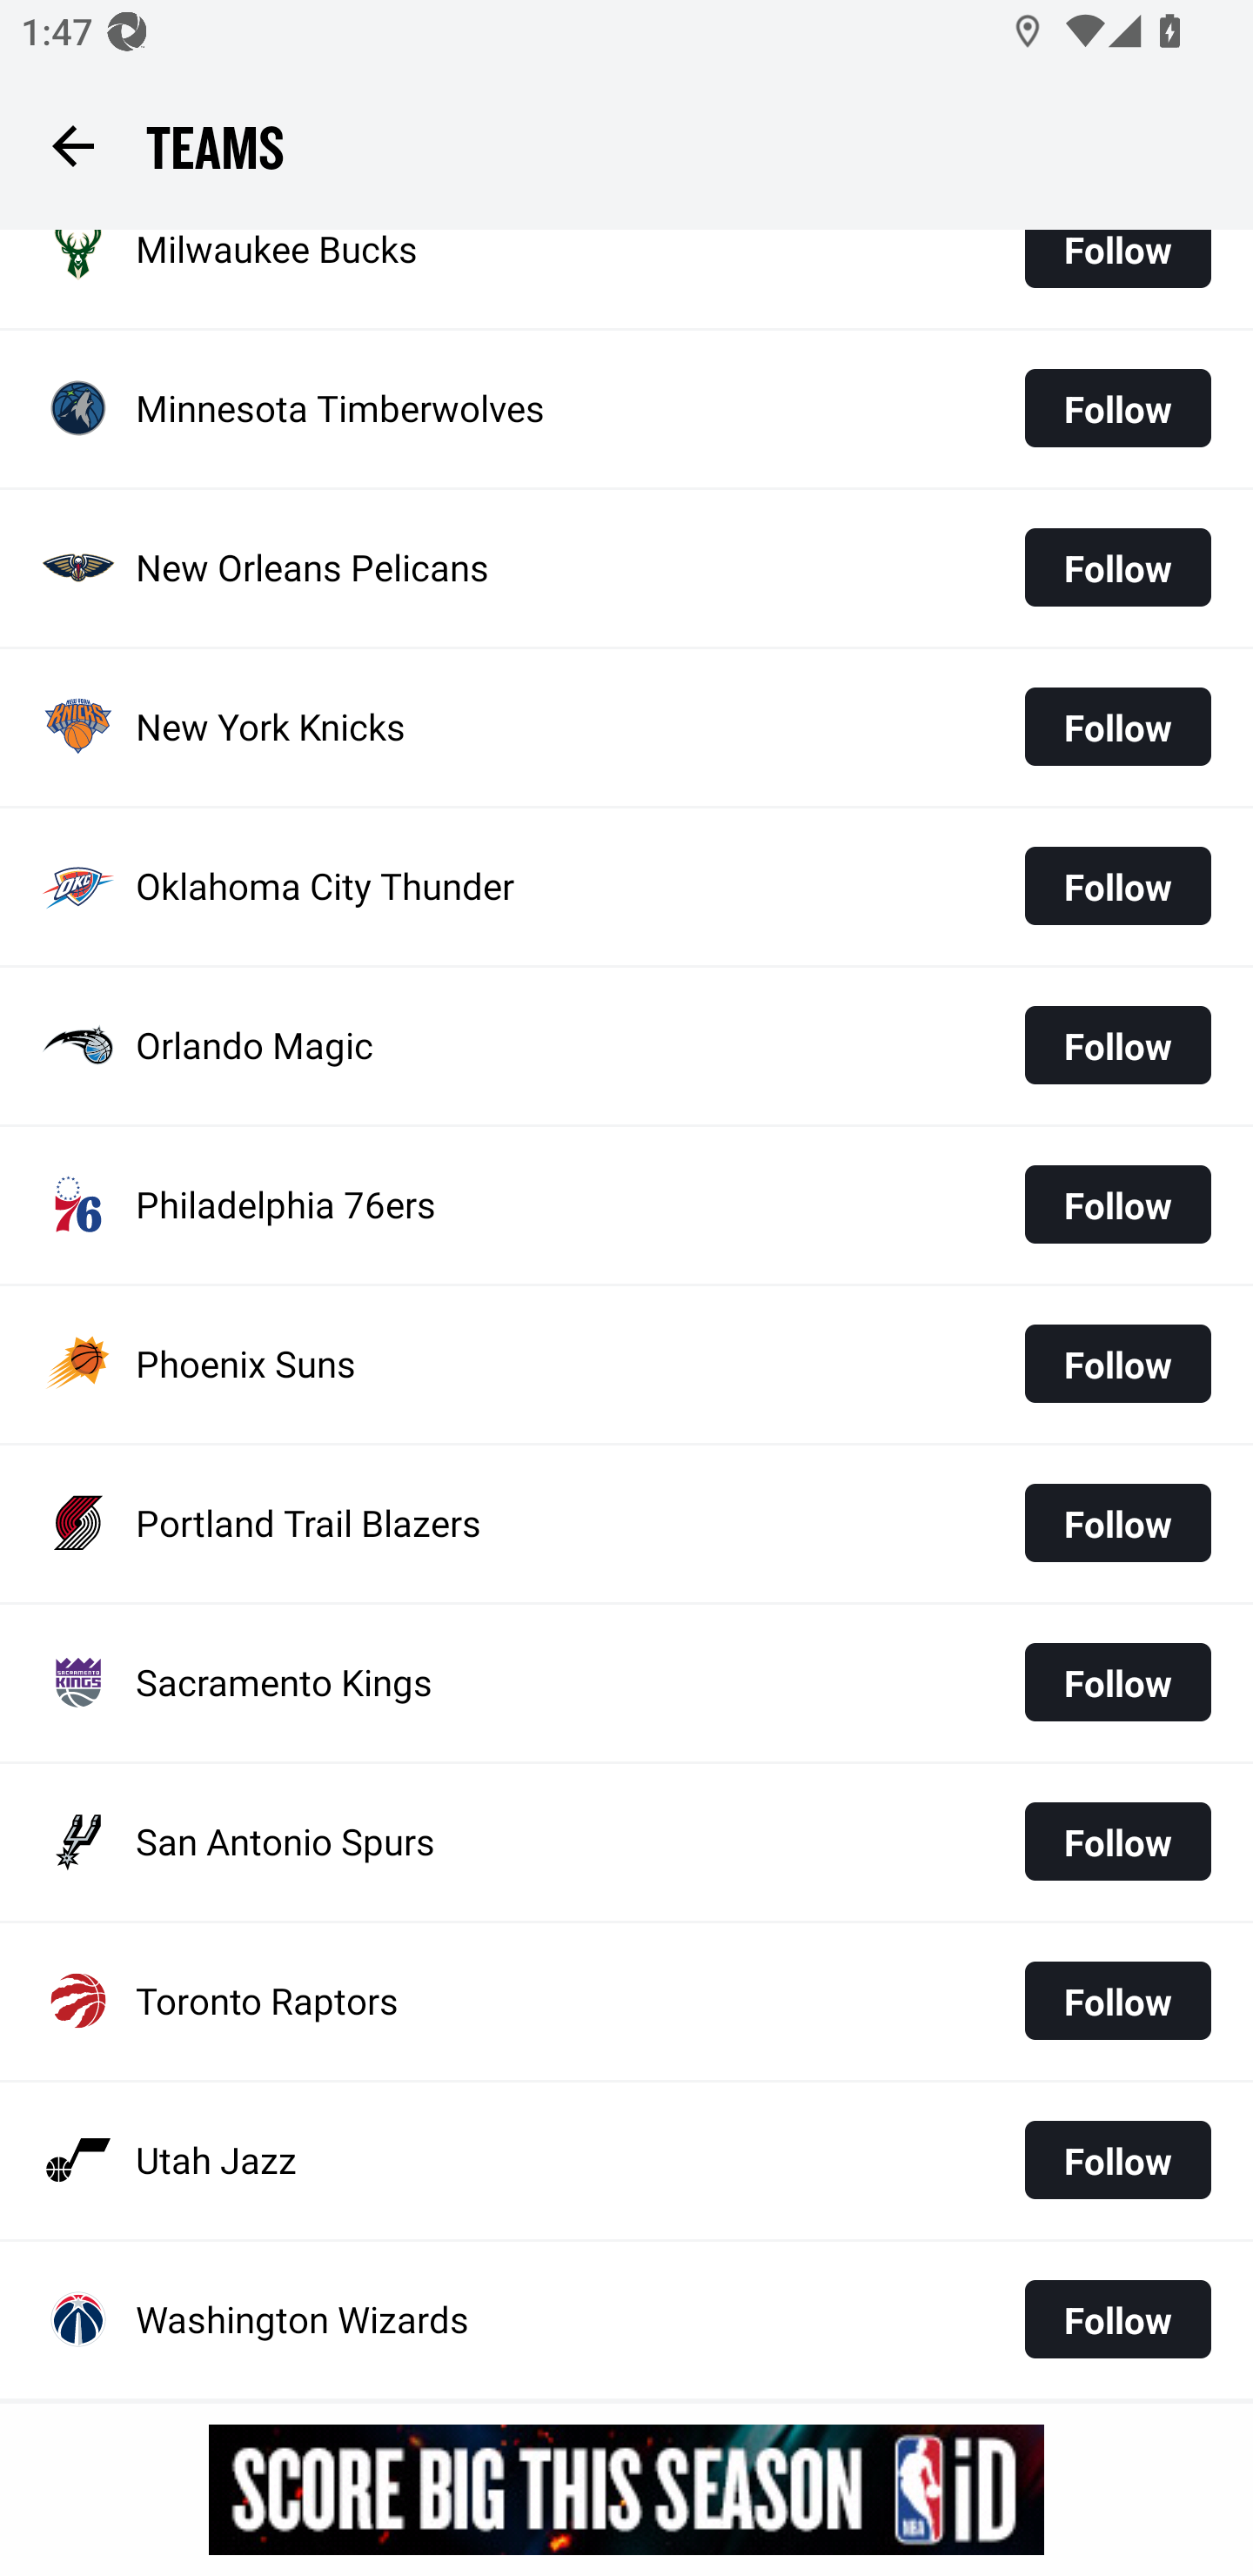 The image size is (1253, 2576). I want to click on Follow, so click(1117, 2160).